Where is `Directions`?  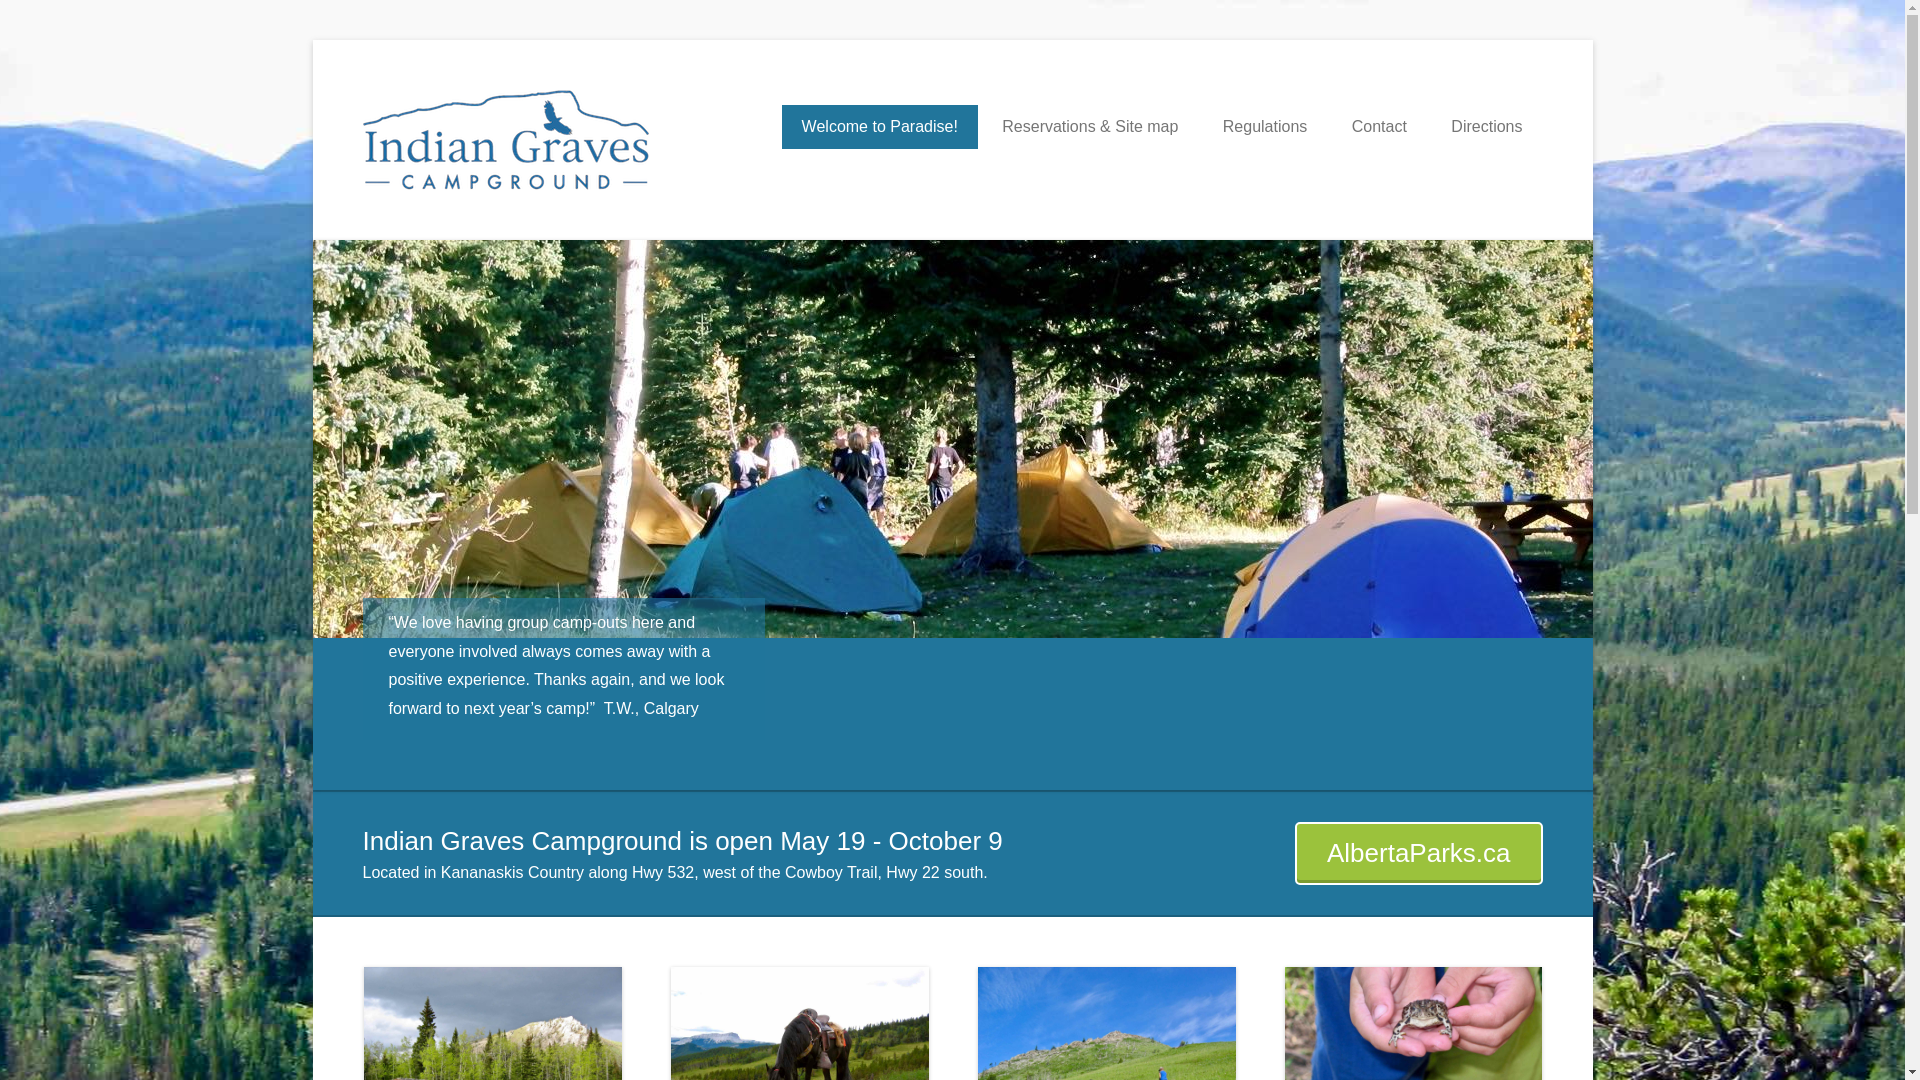
Directions is located at coordinates (1486, 126).